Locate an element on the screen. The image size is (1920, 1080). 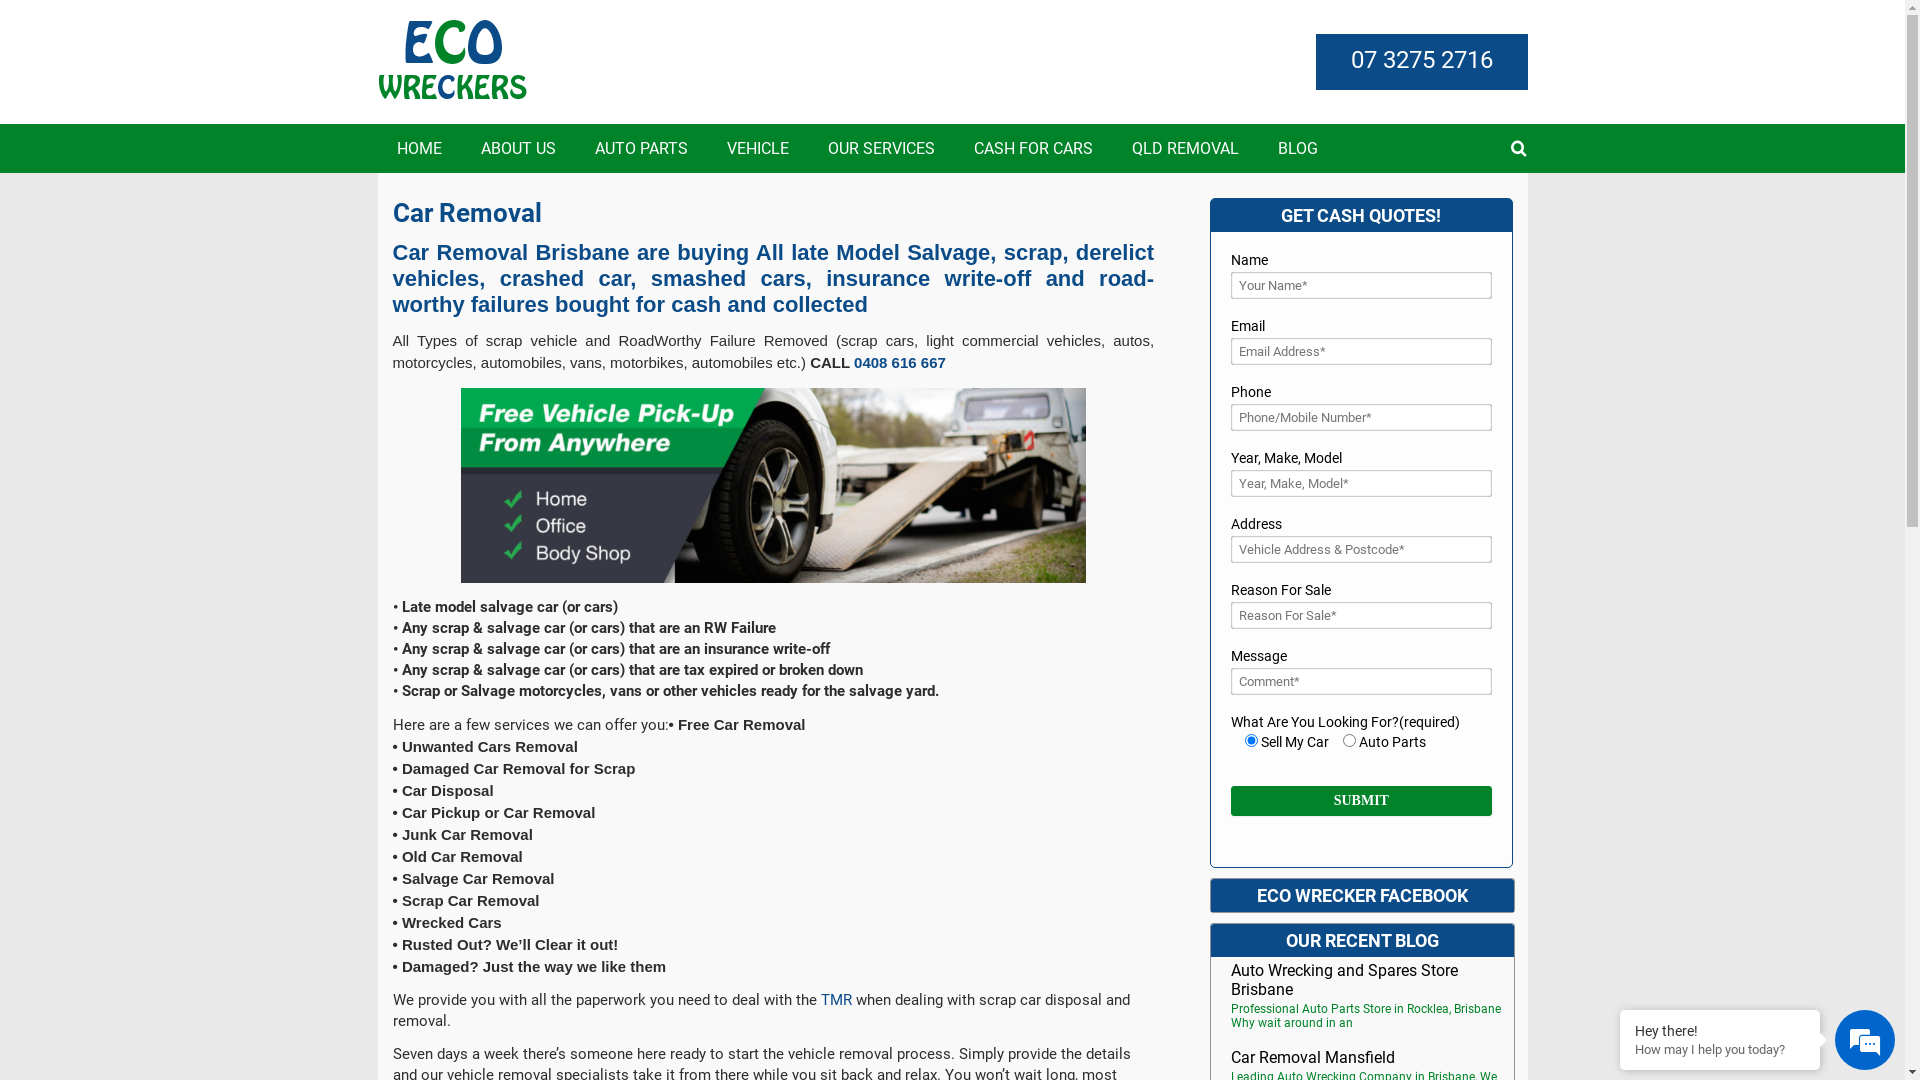
0408 616 667 is located at coordinates (900, 362).